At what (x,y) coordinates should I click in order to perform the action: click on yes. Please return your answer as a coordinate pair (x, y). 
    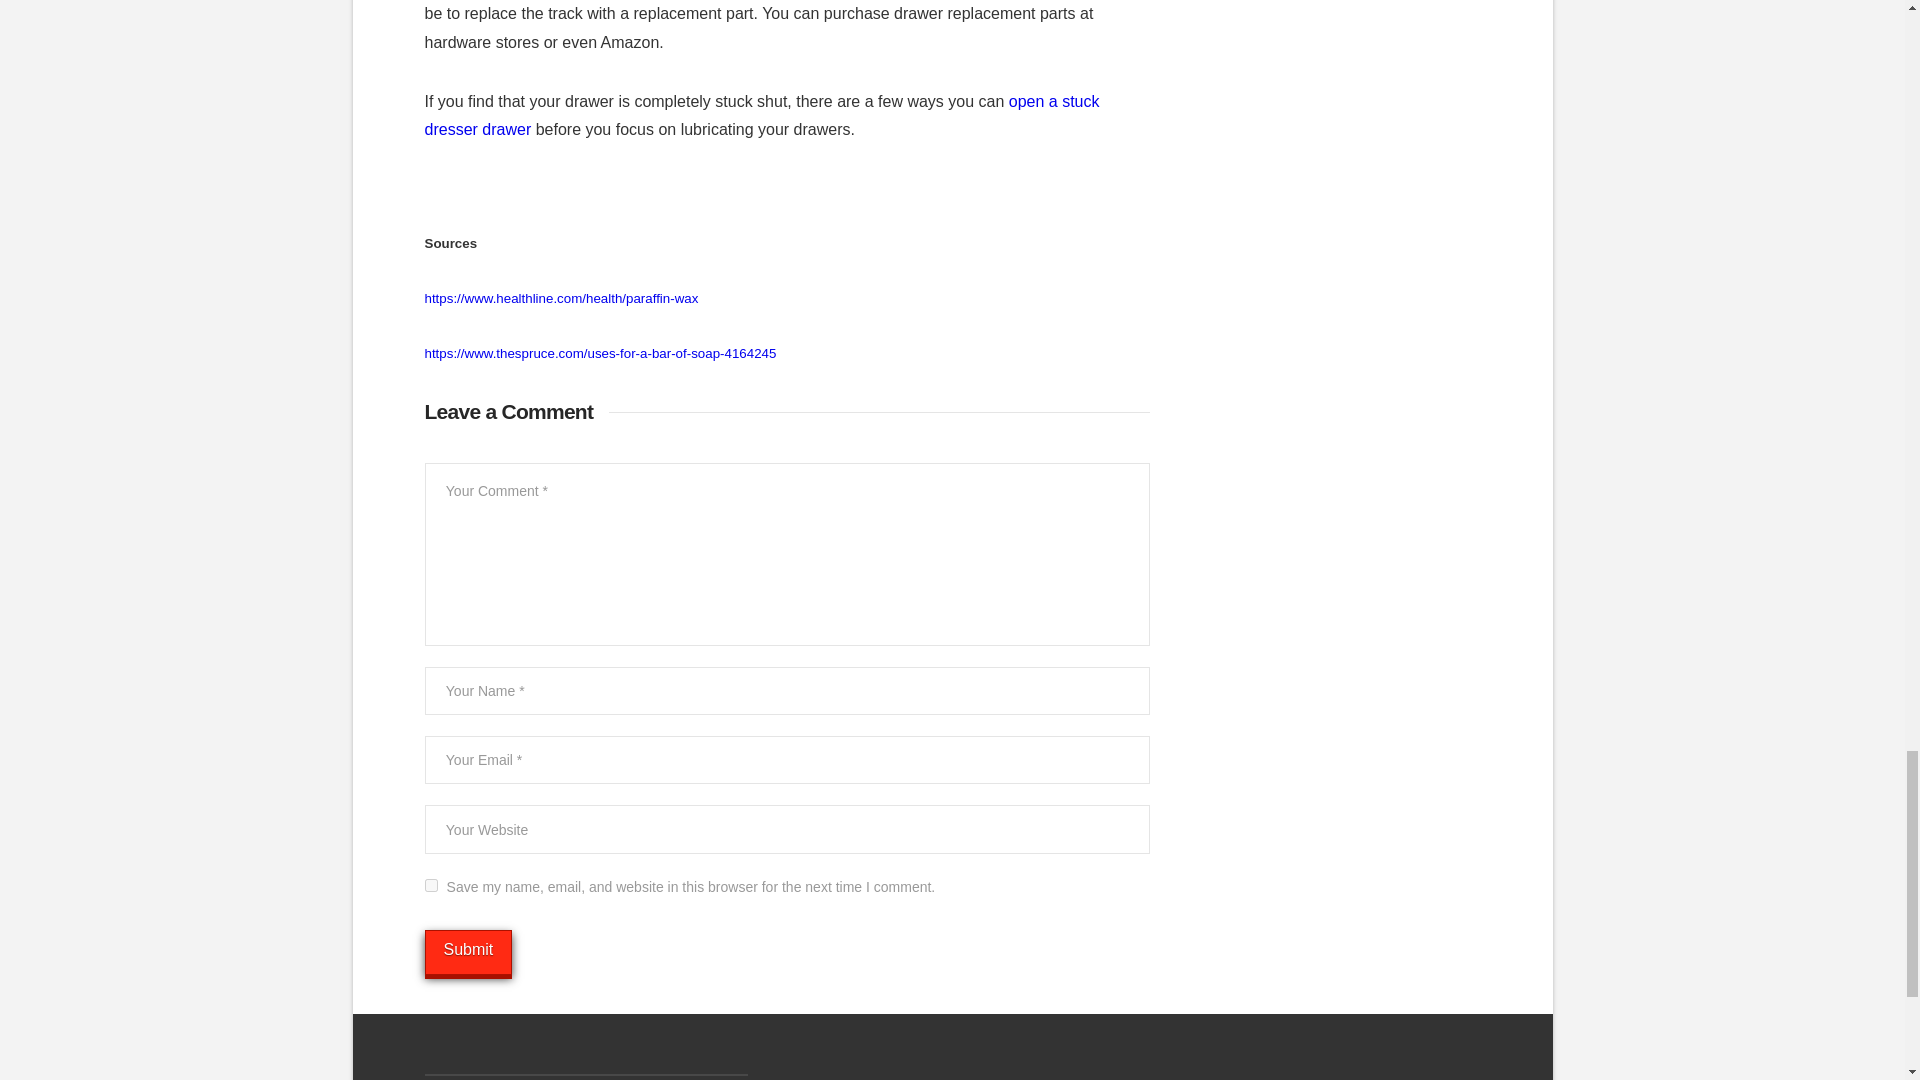
    Looking at the image, I should click on (430, 886).